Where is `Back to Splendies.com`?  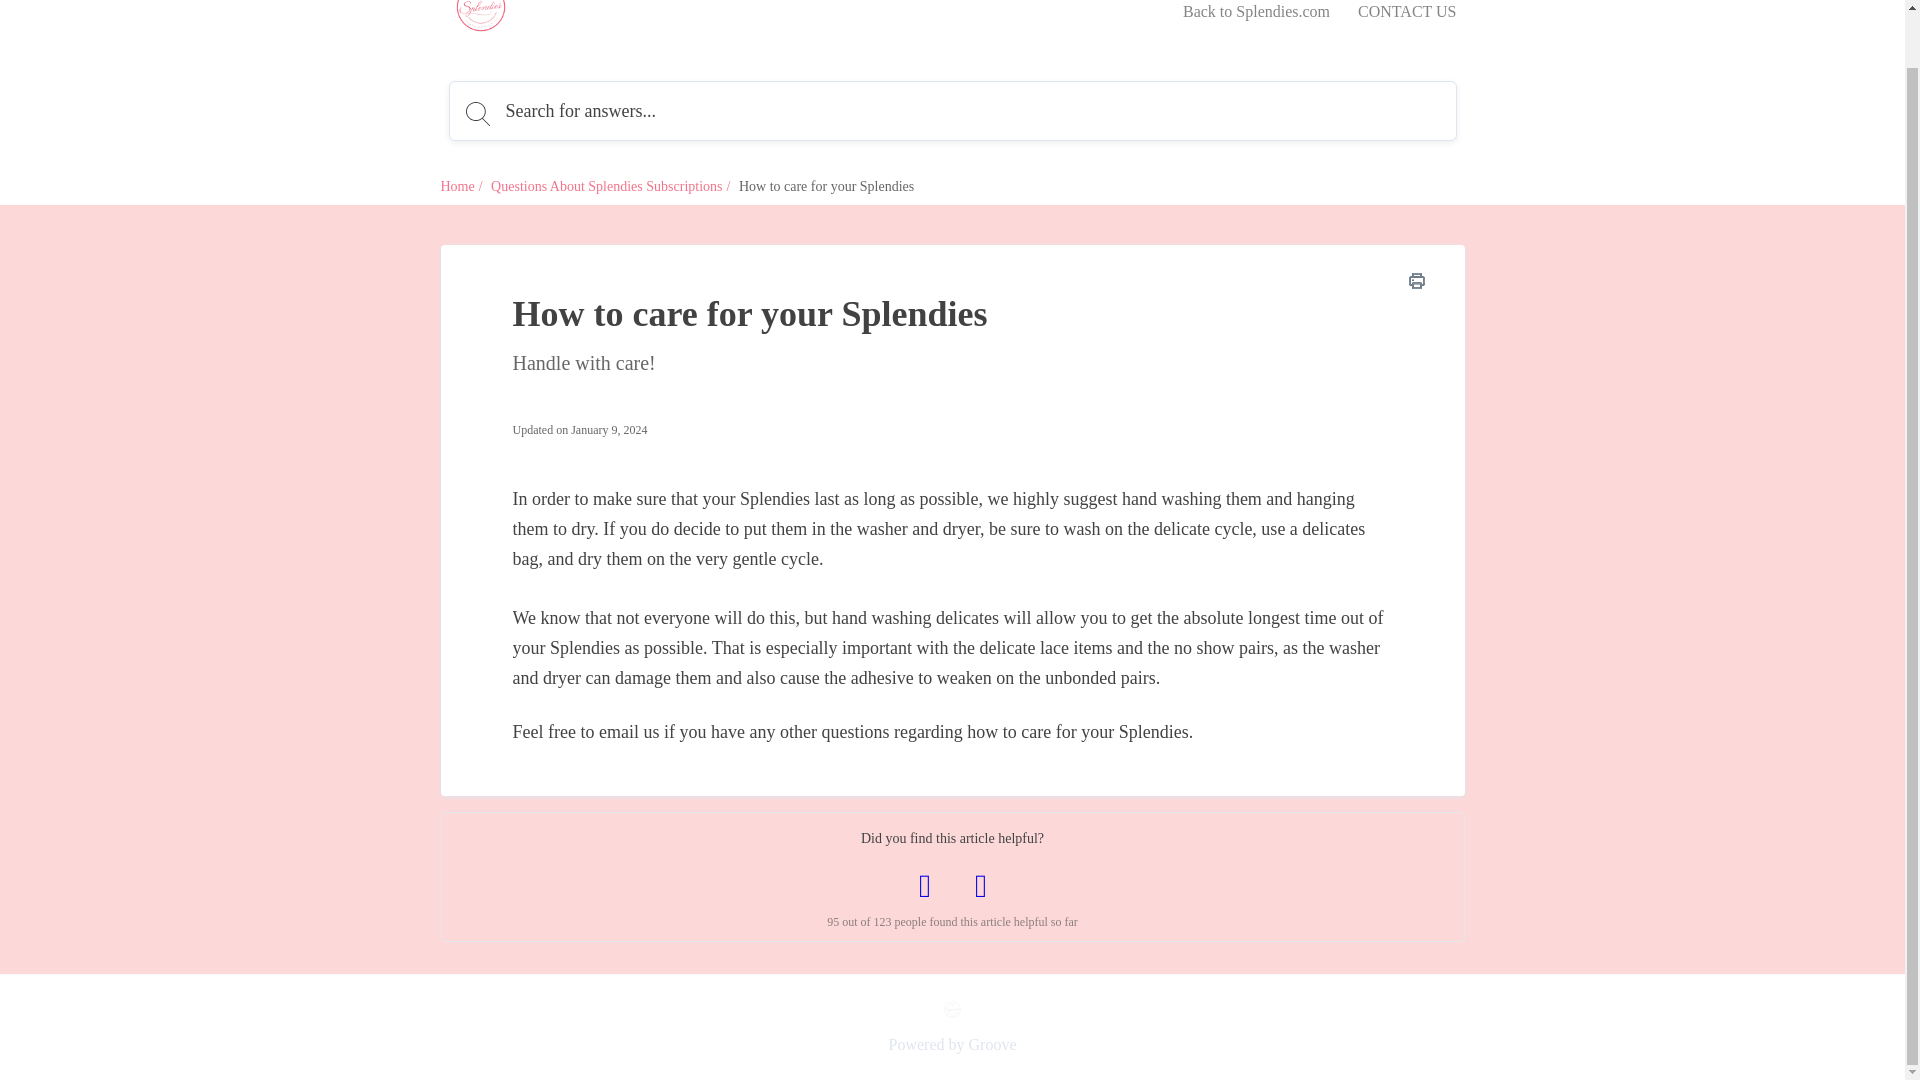
Back to Splendies.com is located at coordinates (1256, 12).